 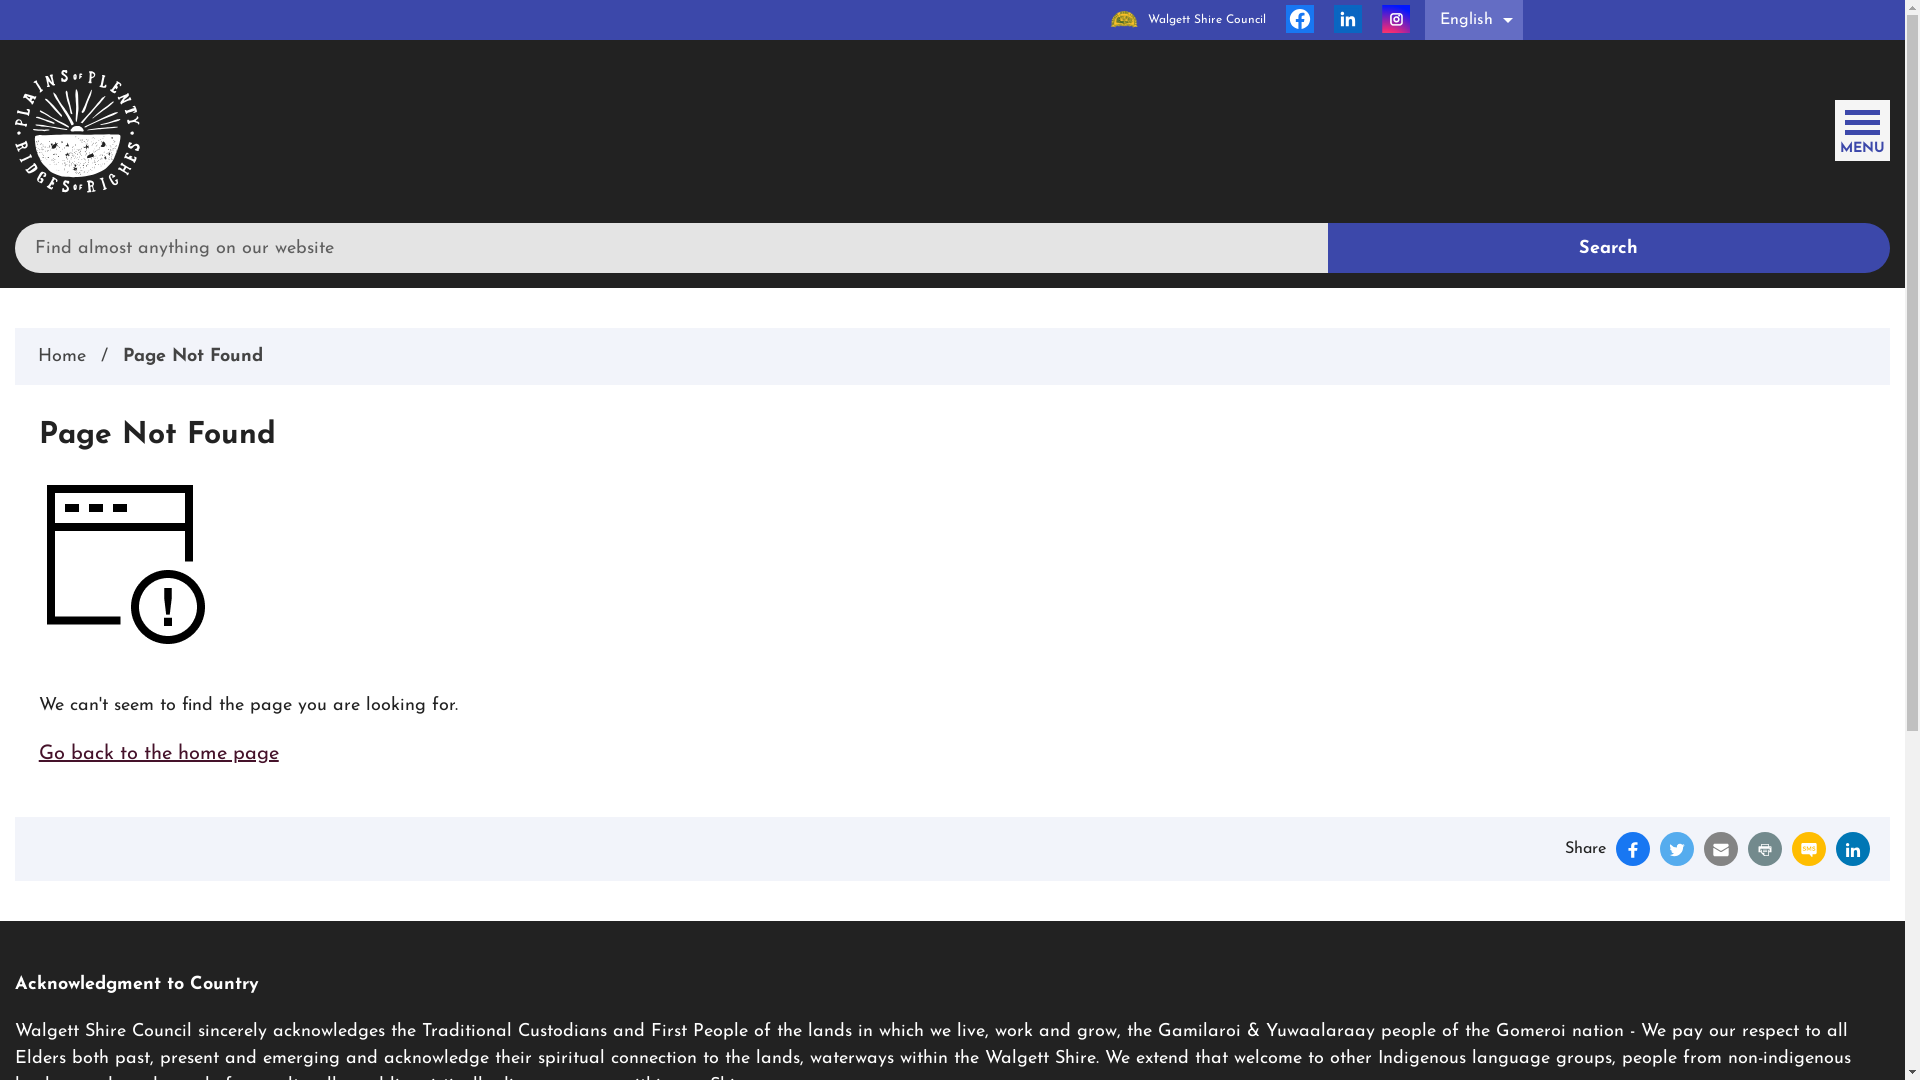 I want to click on LinkedIn, so click(x=1853, y=849).